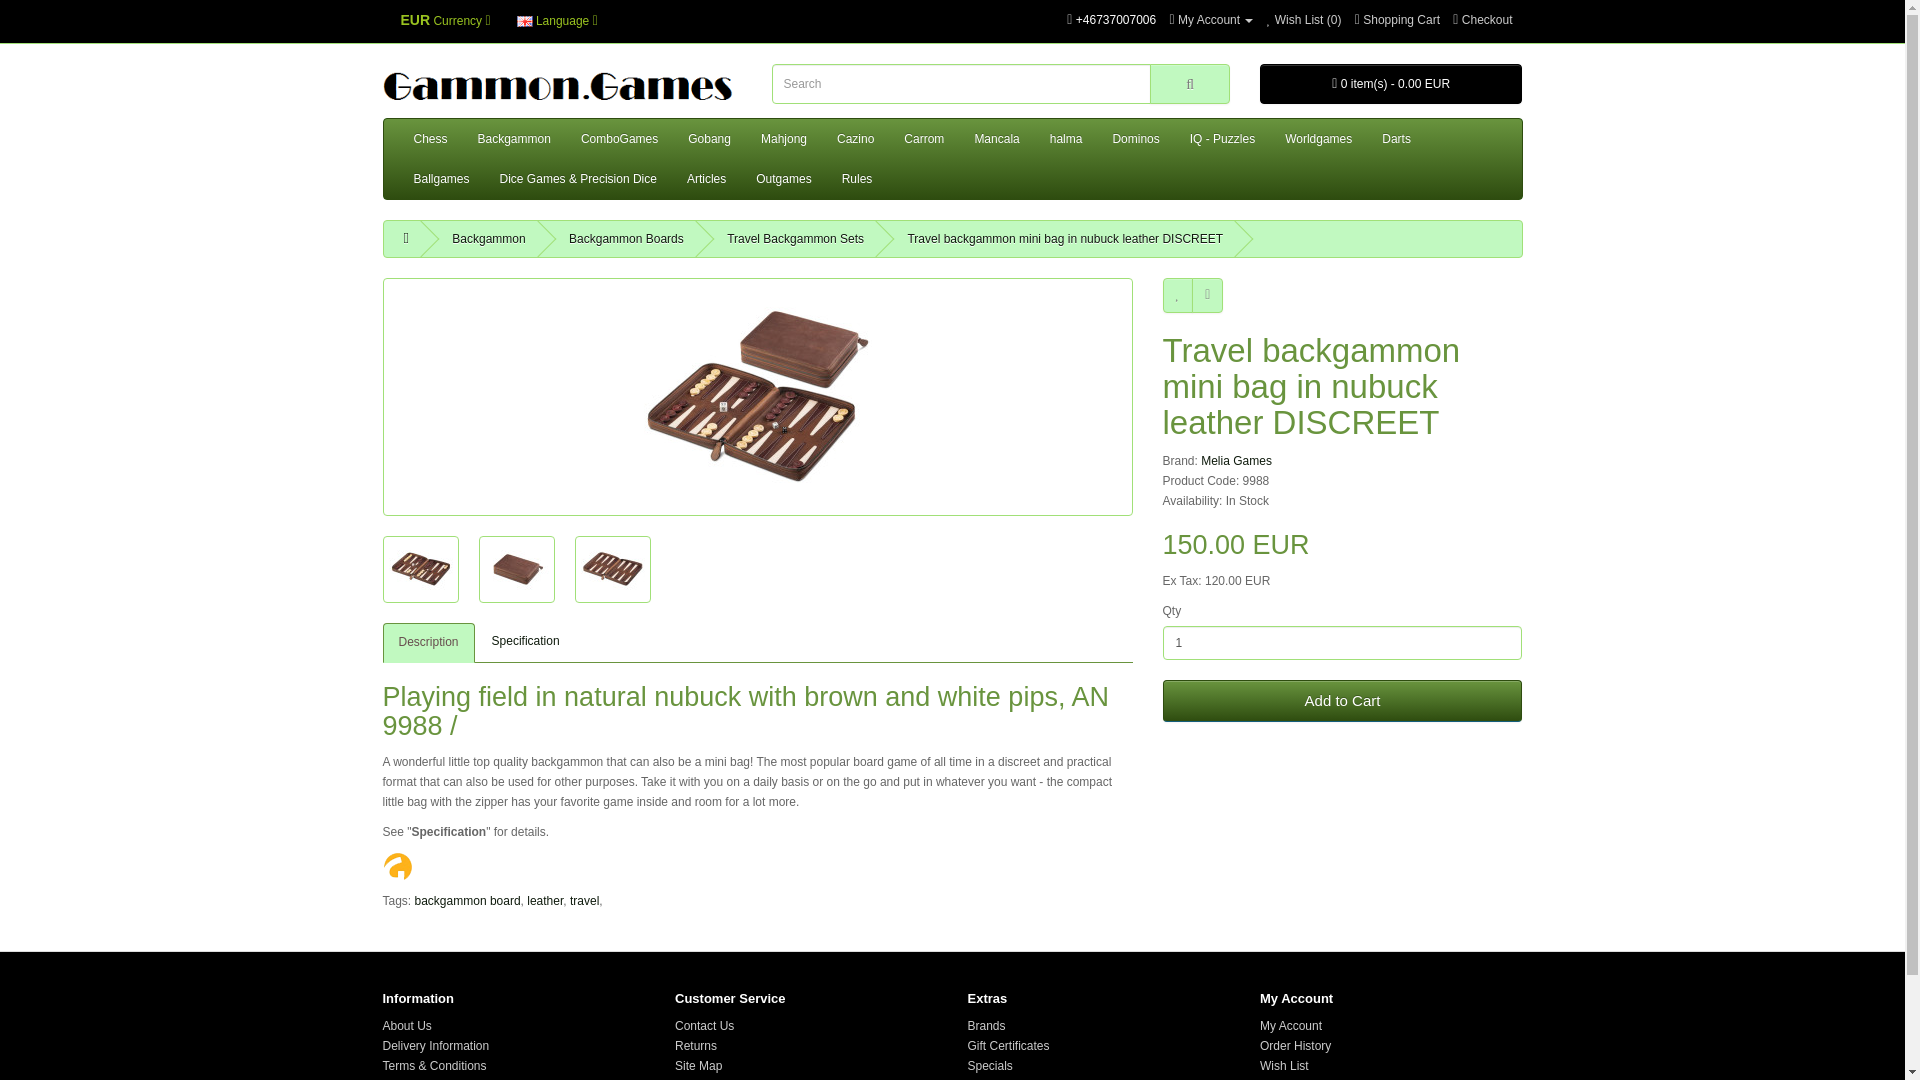  What do you see at coordinates (524, 22) in the screenshot?
I see `English` at bounding box center [524, 22].